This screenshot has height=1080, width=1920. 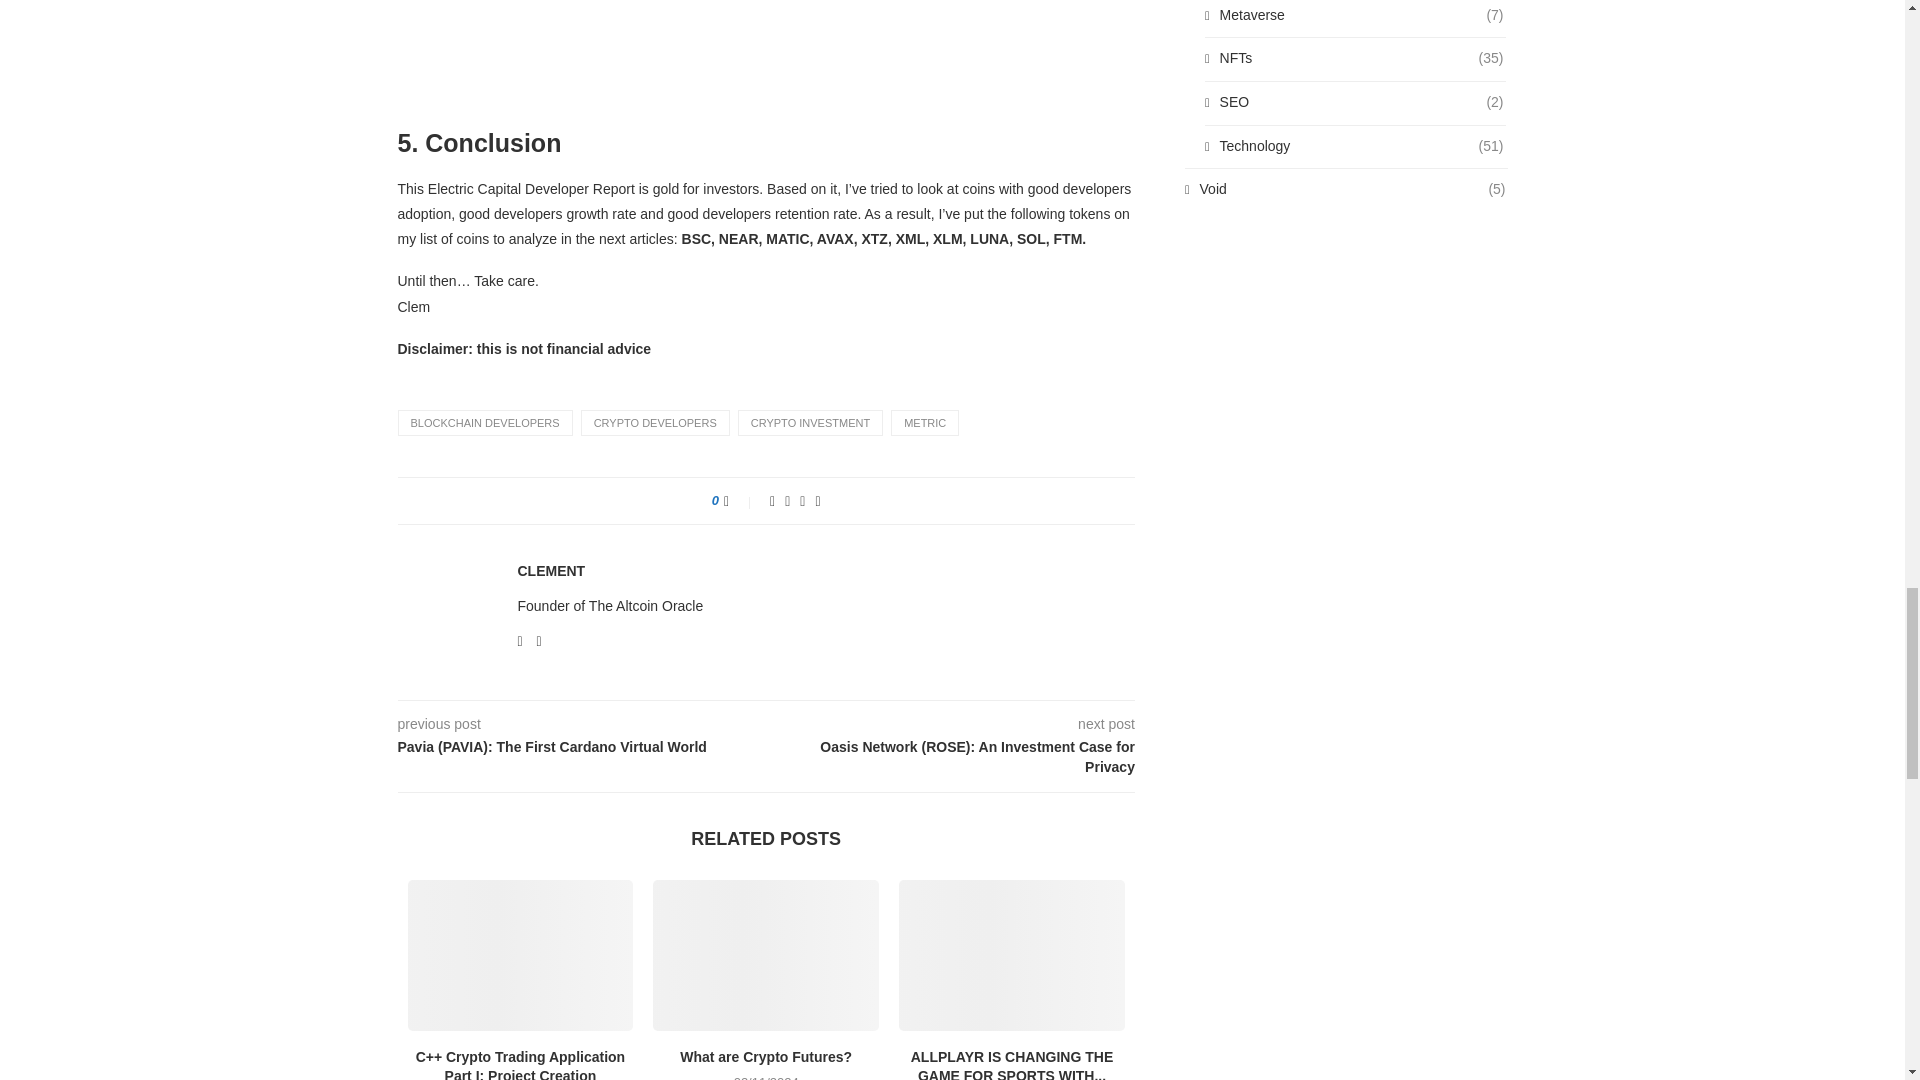 I want to click on Author Clement, so click(x=552, y=570).